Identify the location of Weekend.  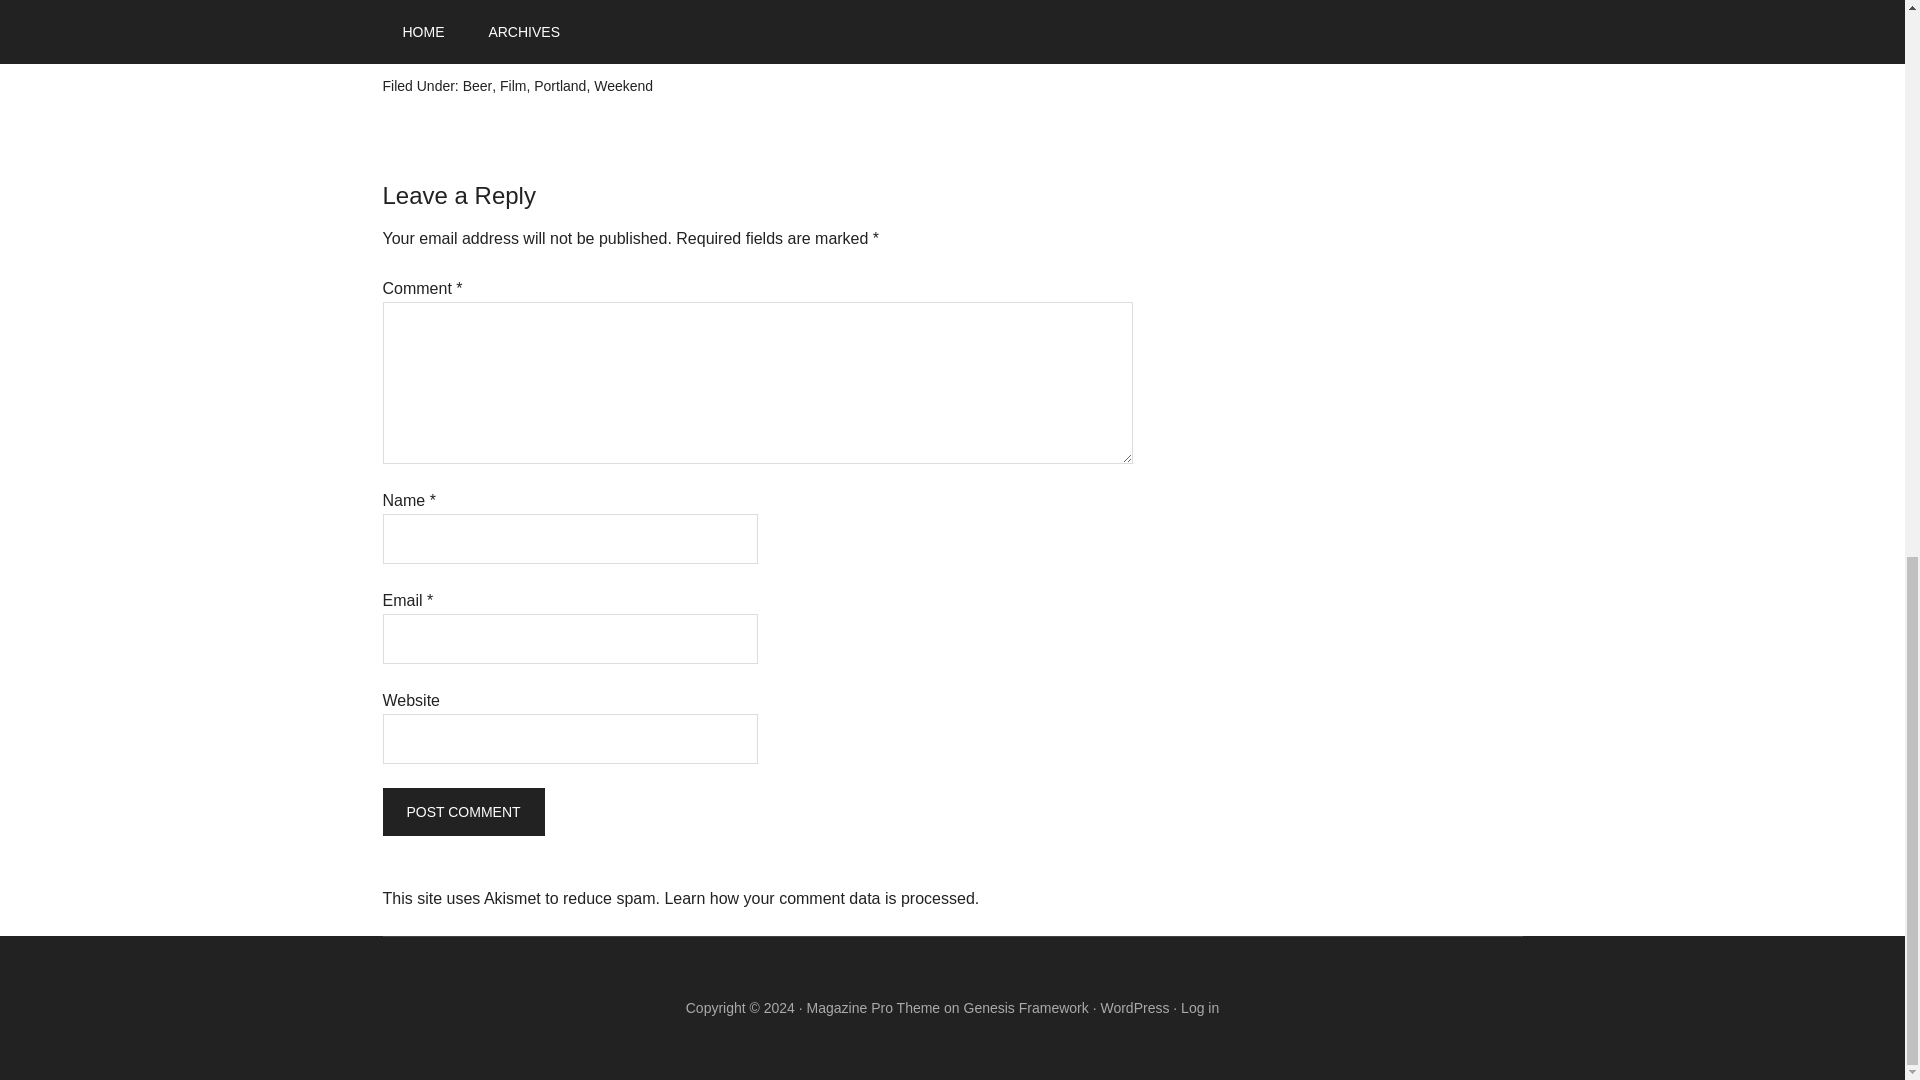
(622, 85).